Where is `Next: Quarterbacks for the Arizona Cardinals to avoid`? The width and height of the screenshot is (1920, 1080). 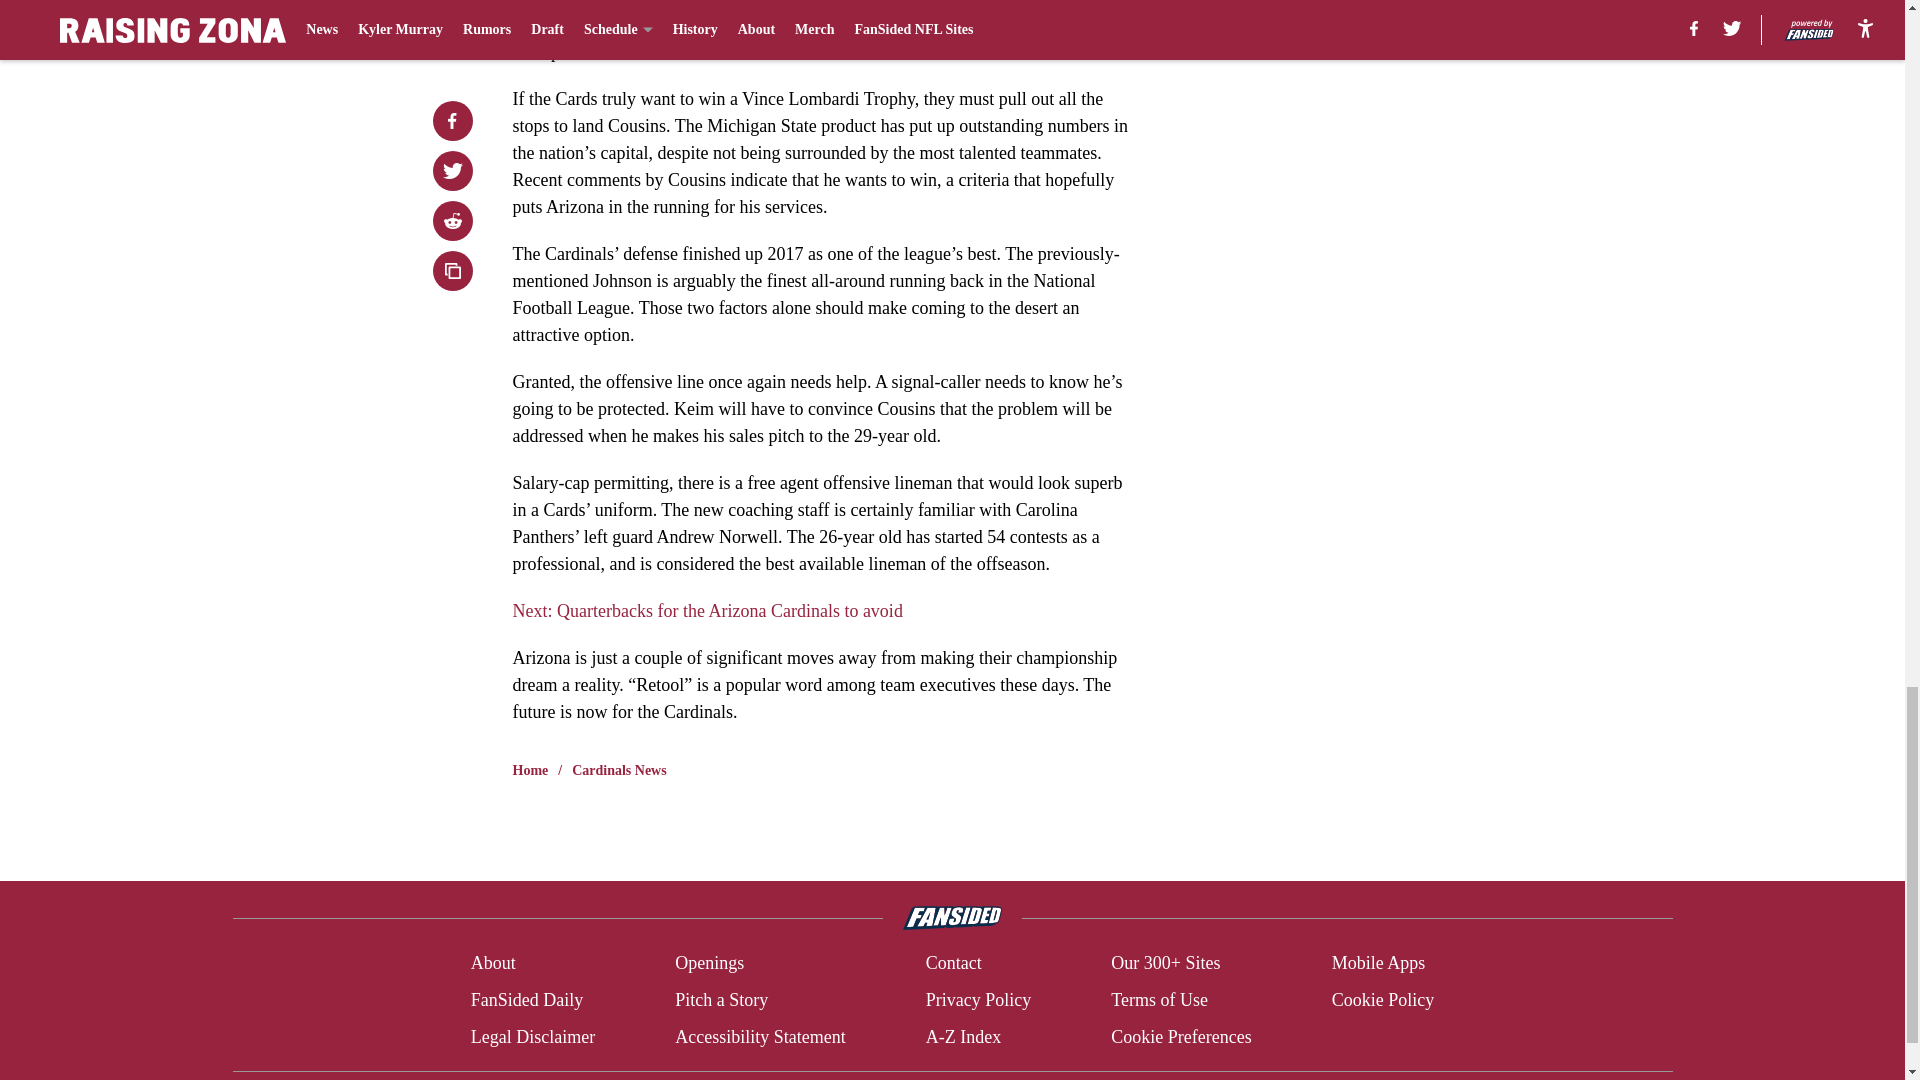
Next: Quarterbacks for the Arizona Cardinals to avoid is located at coordinates (707, 610).